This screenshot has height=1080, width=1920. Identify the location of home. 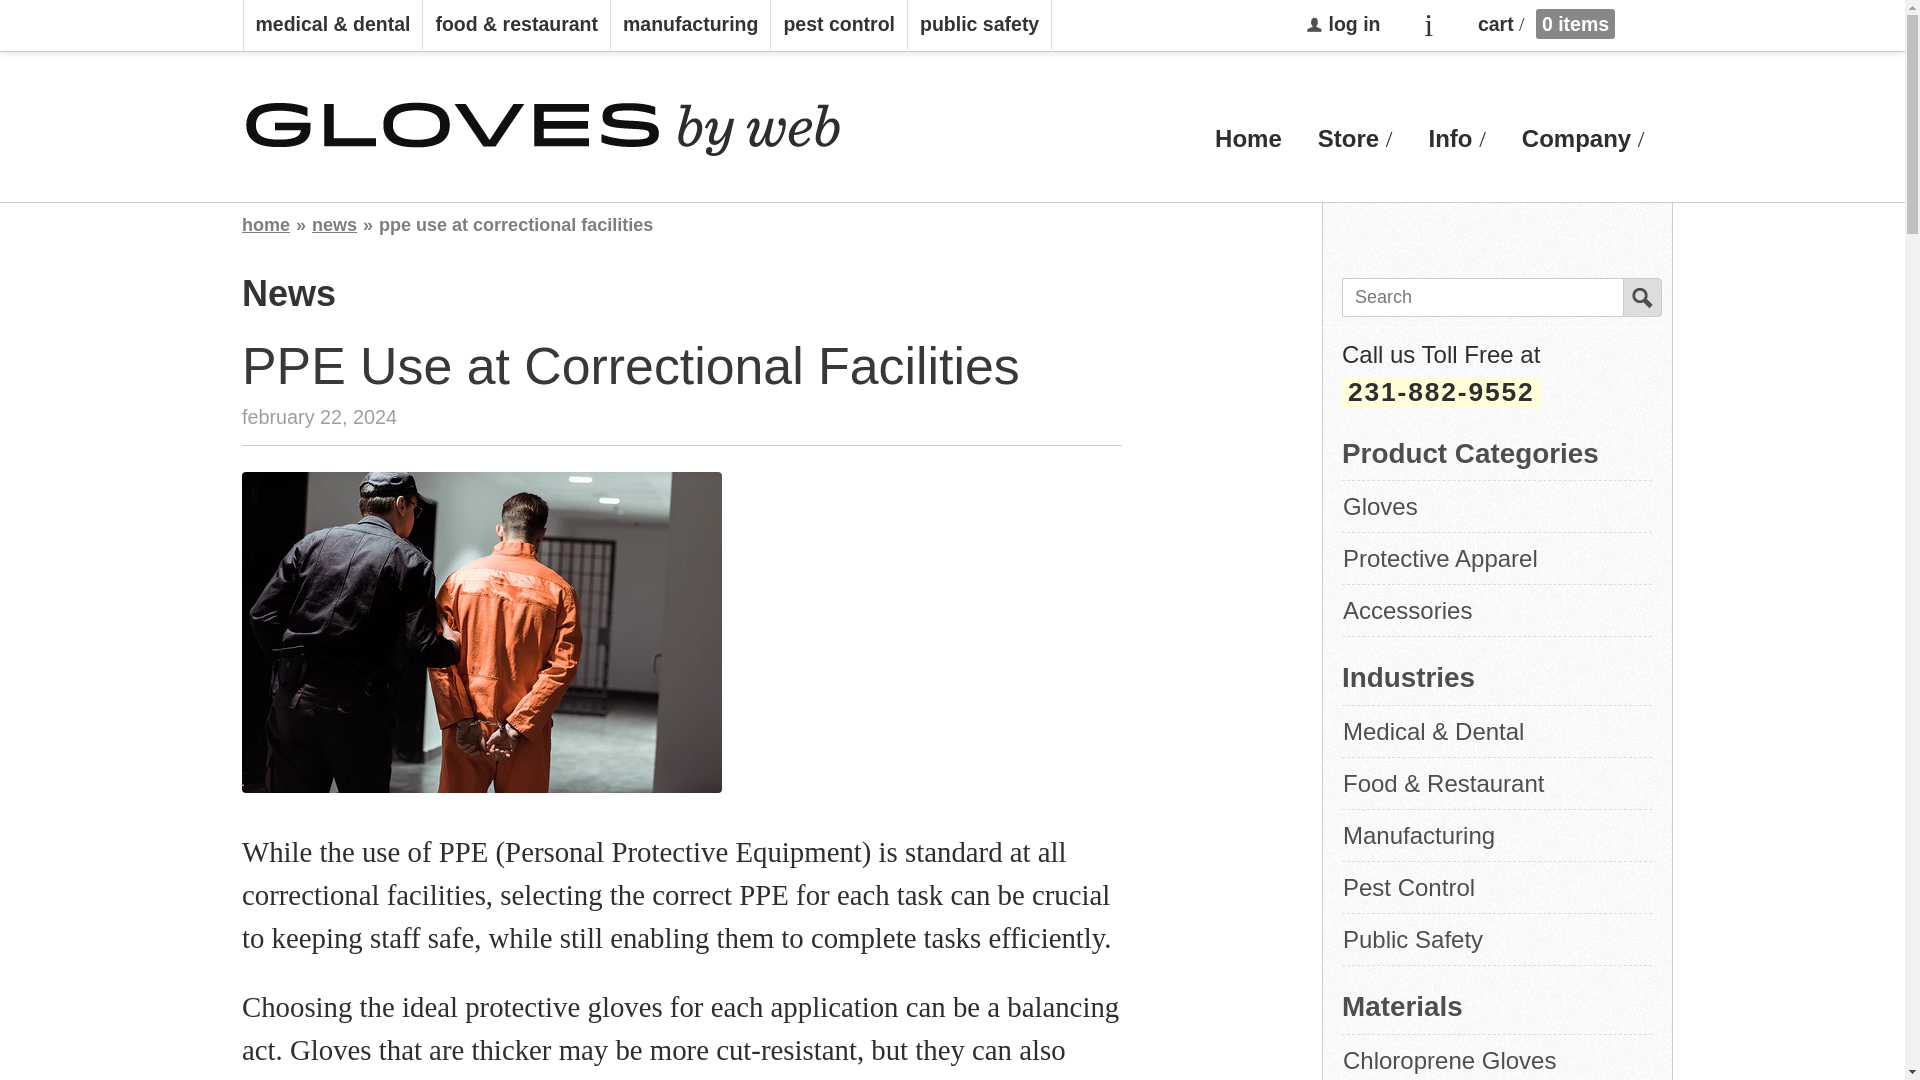
(265, 225).